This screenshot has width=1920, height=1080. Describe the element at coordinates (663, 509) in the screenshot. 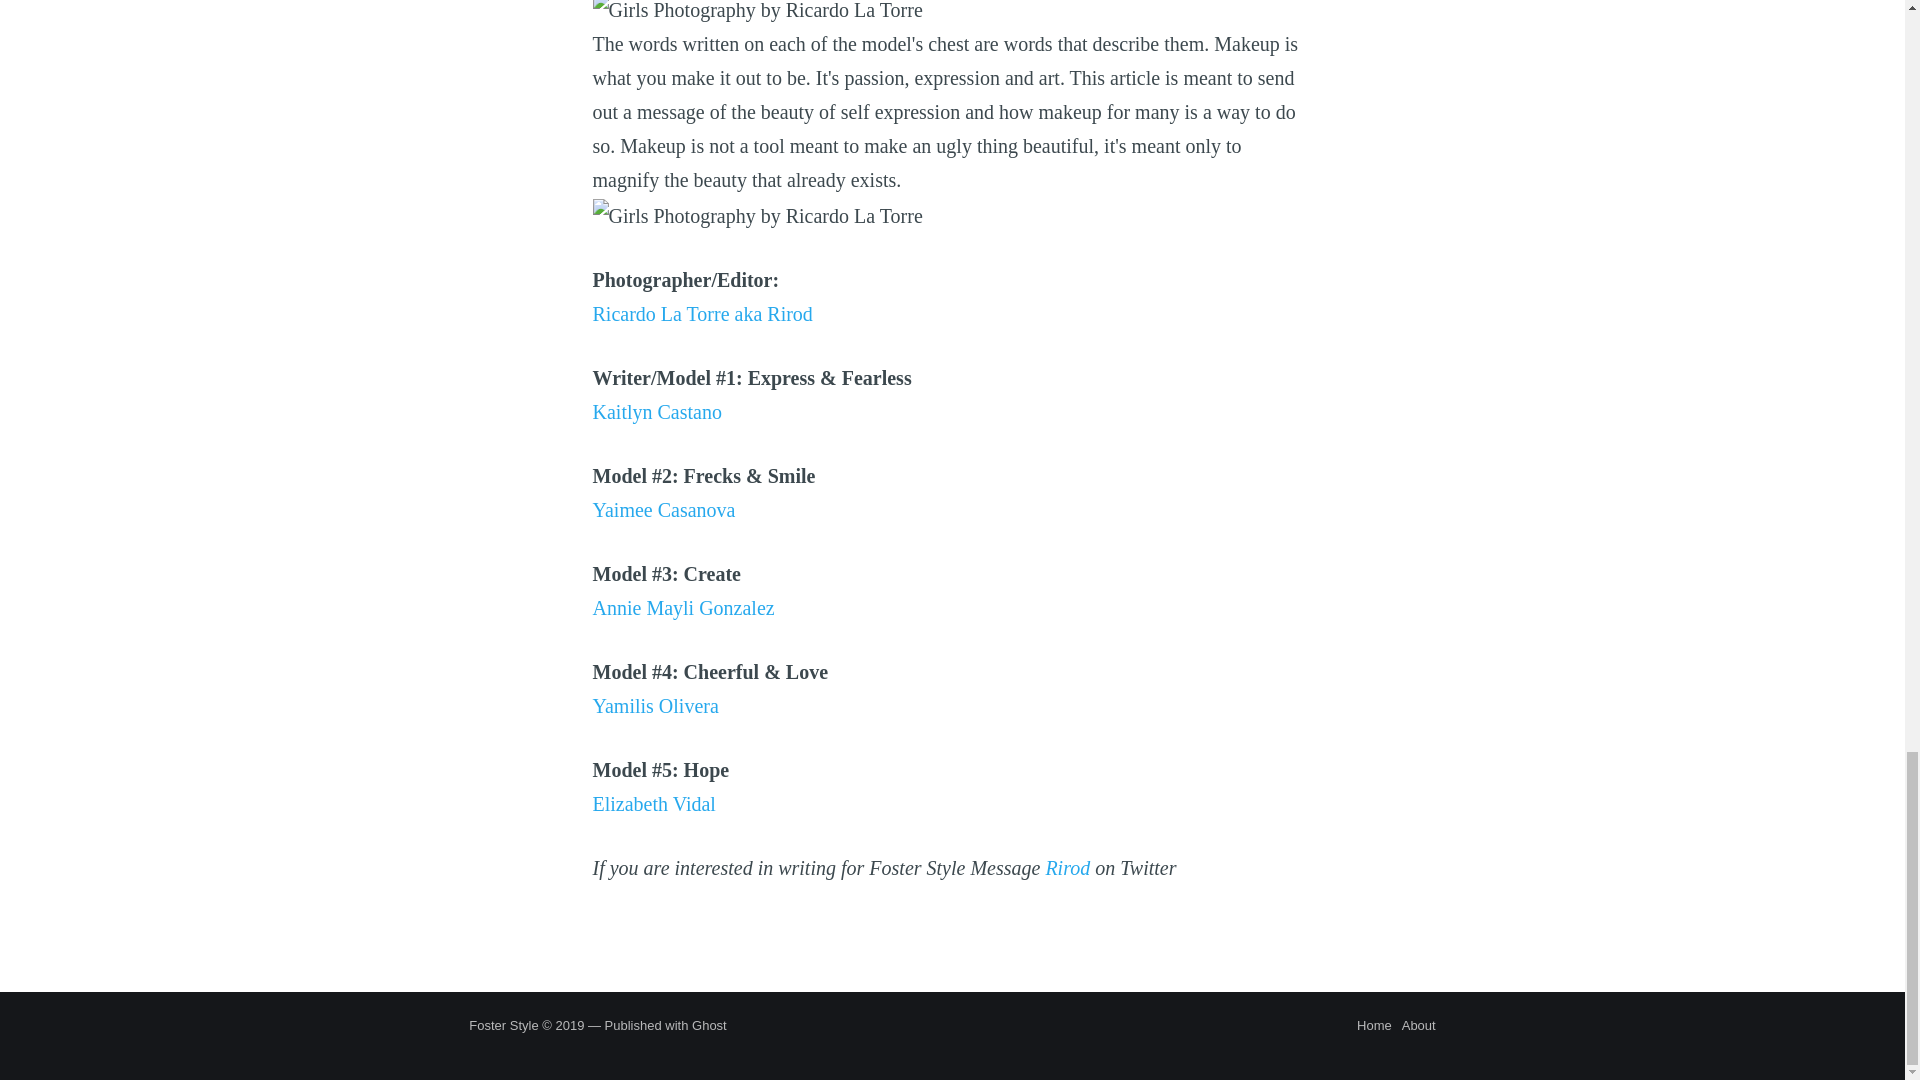

I see `Yaimee Casanova` at that location.